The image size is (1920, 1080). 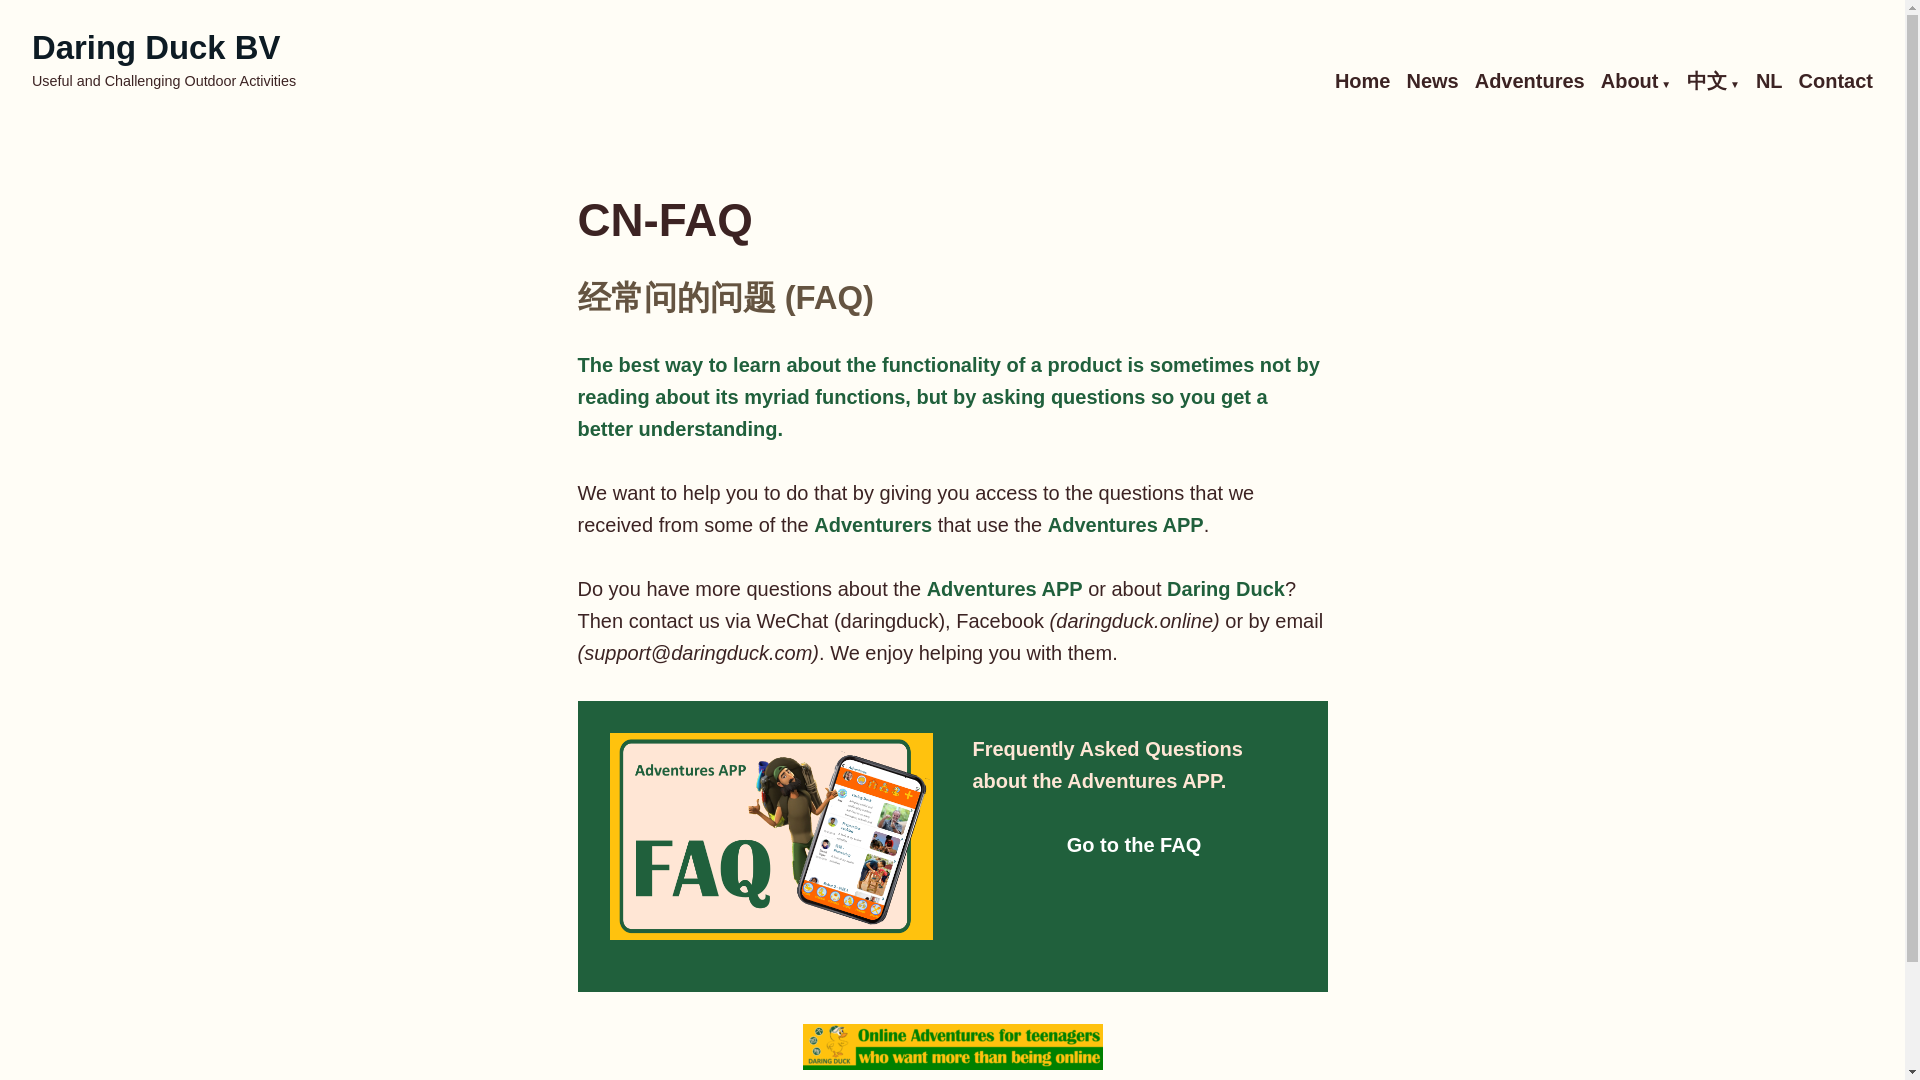 What do you see at coordinates (1770, 82) in the screenshot?
I see `NL` at bounding box center [1770, 82].